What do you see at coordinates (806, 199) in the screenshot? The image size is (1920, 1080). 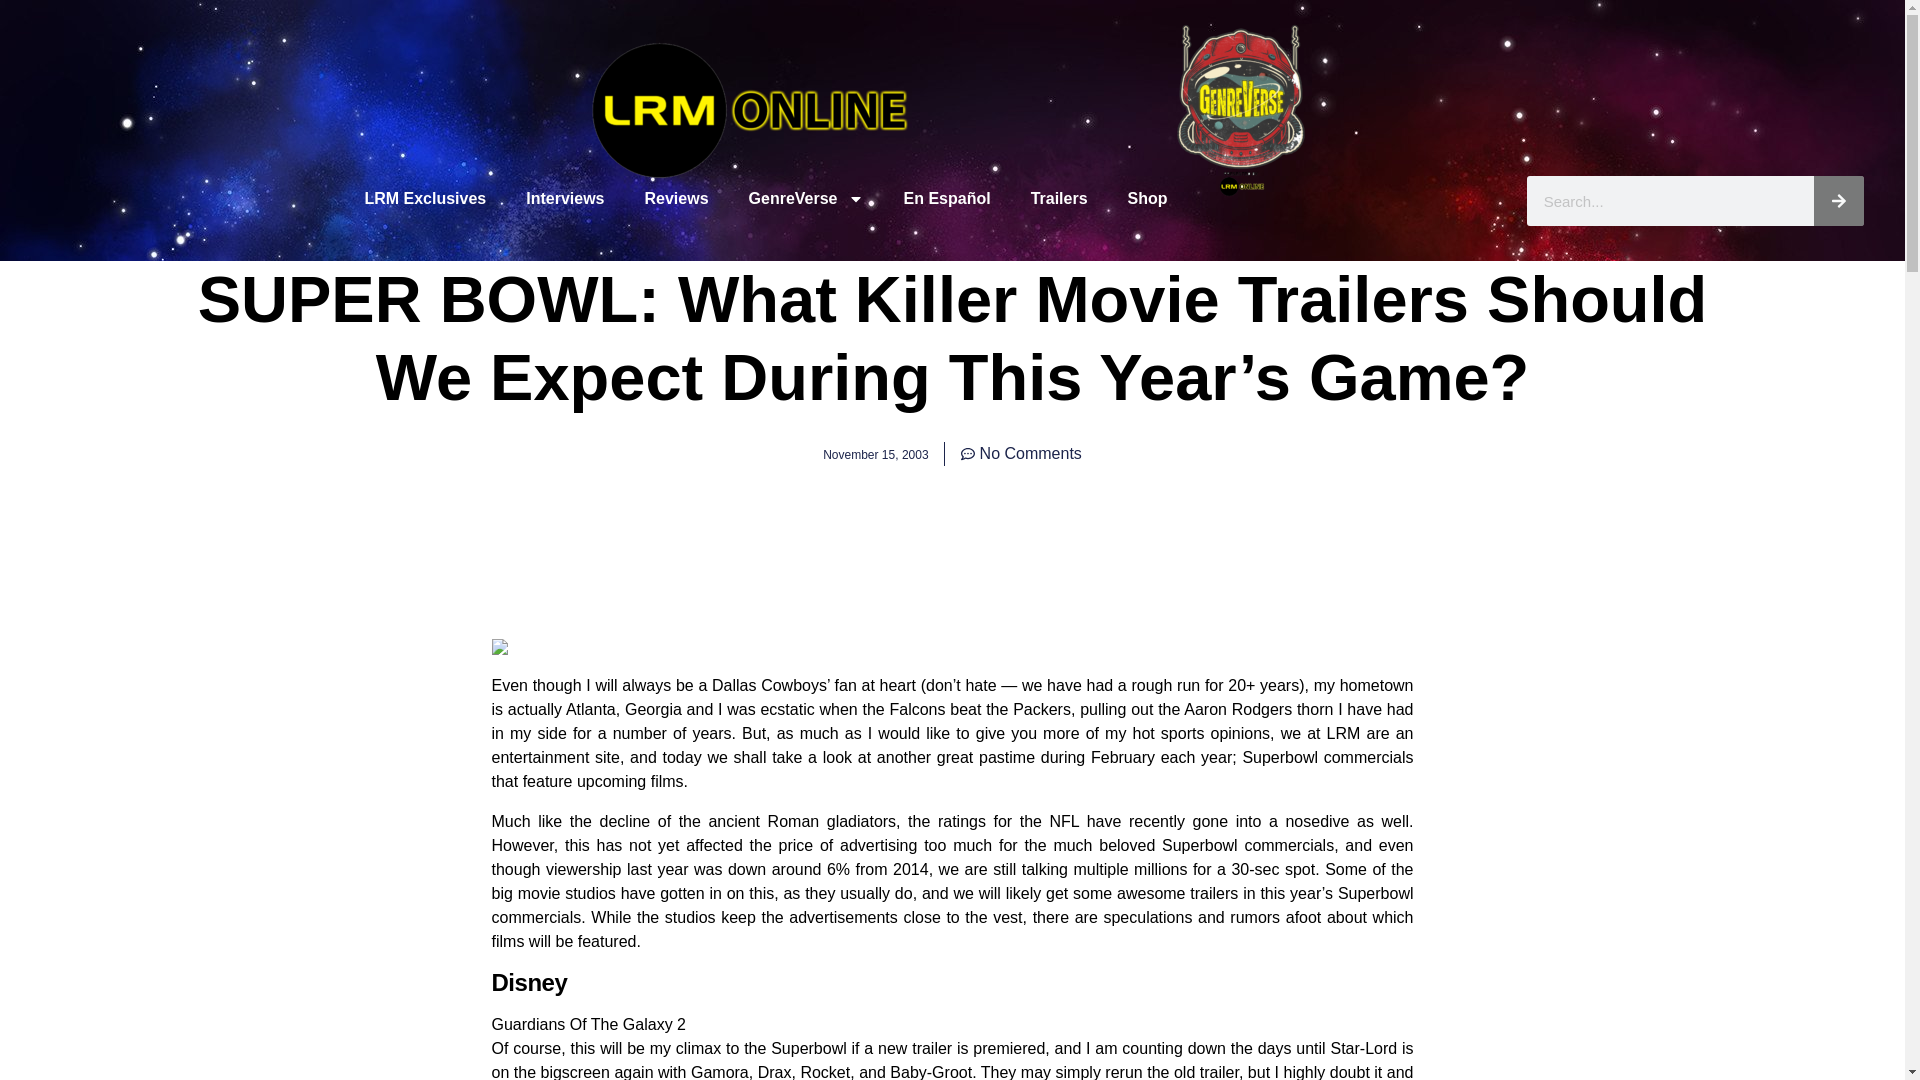 I see `GenreVerse` at bounding box center [806, 199].